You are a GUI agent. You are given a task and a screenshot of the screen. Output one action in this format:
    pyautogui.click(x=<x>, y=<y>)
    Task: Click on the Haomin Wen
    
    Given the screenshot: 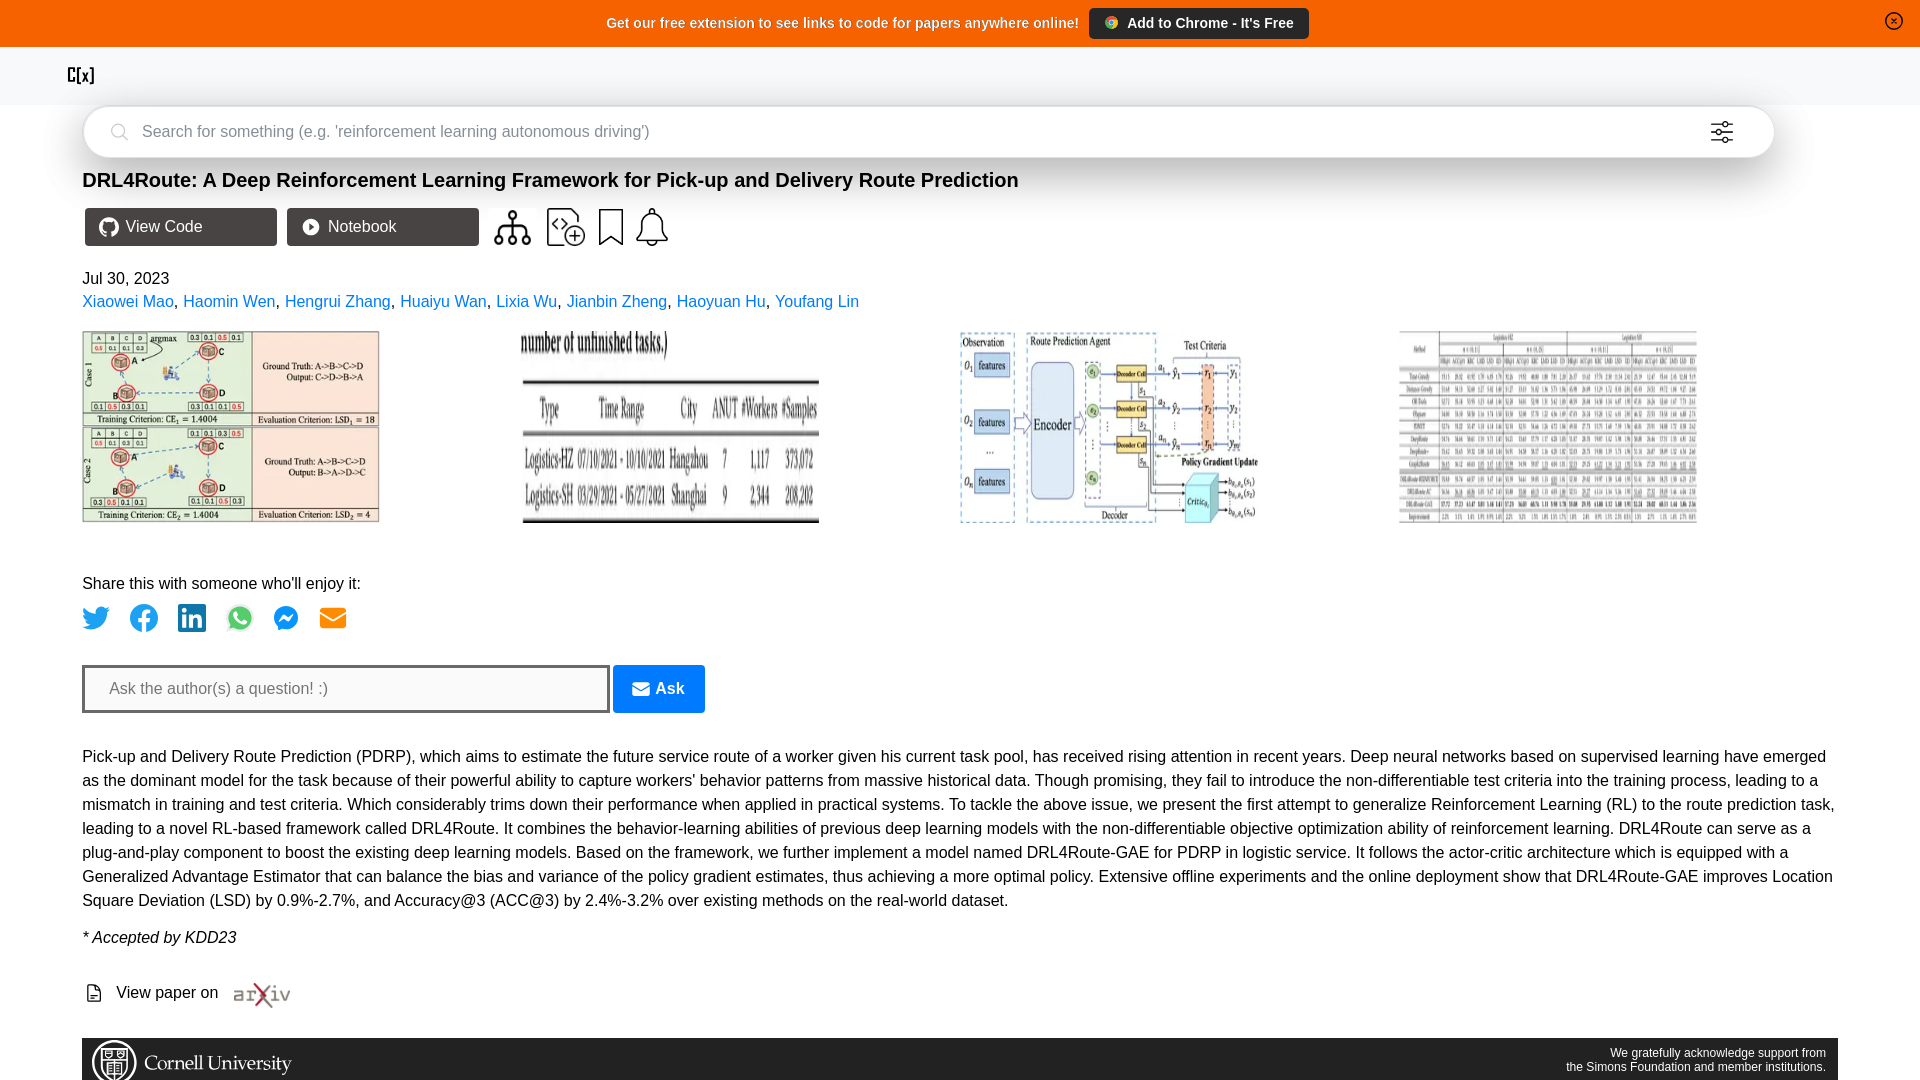 What is the action you would take?
    pyautogui.click(x=228, y=300)
    